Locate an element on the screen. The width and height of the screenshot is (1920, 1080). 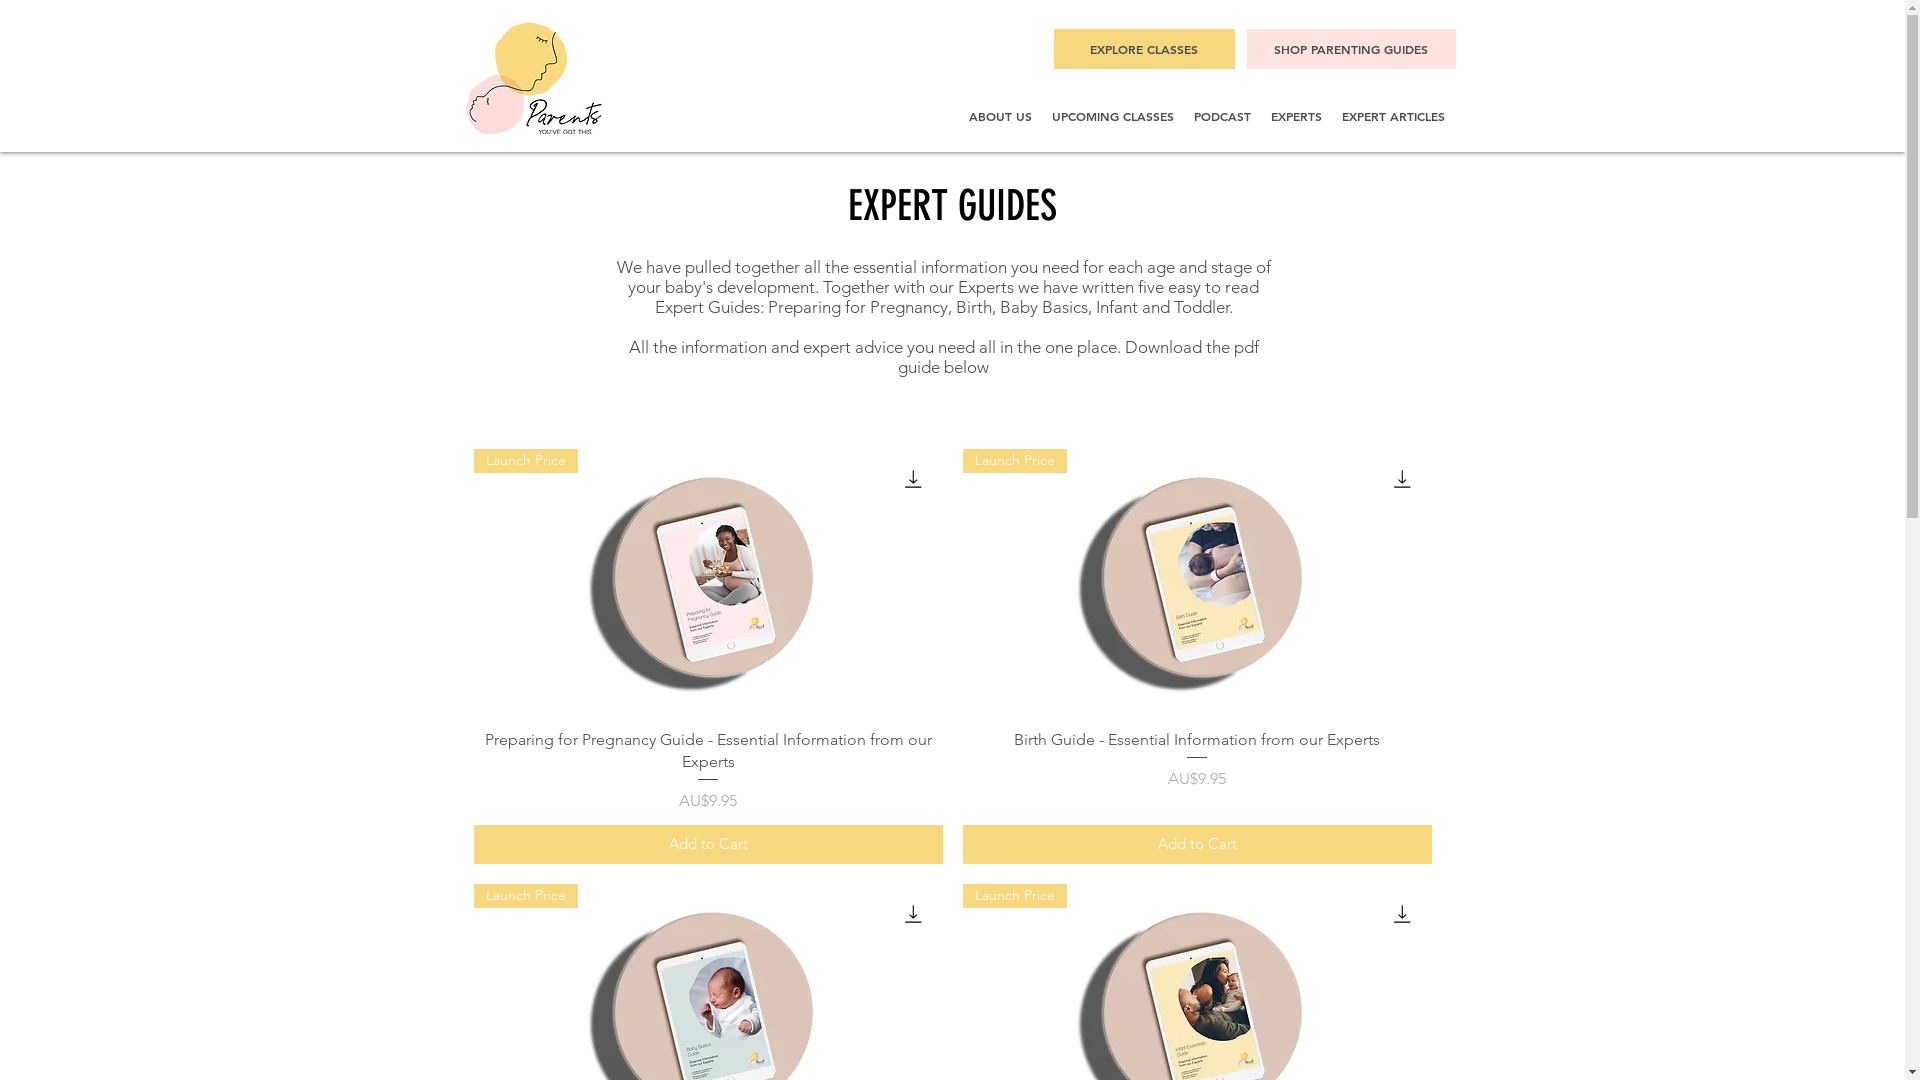
Launch Price is located at coordinates (1196, 581).